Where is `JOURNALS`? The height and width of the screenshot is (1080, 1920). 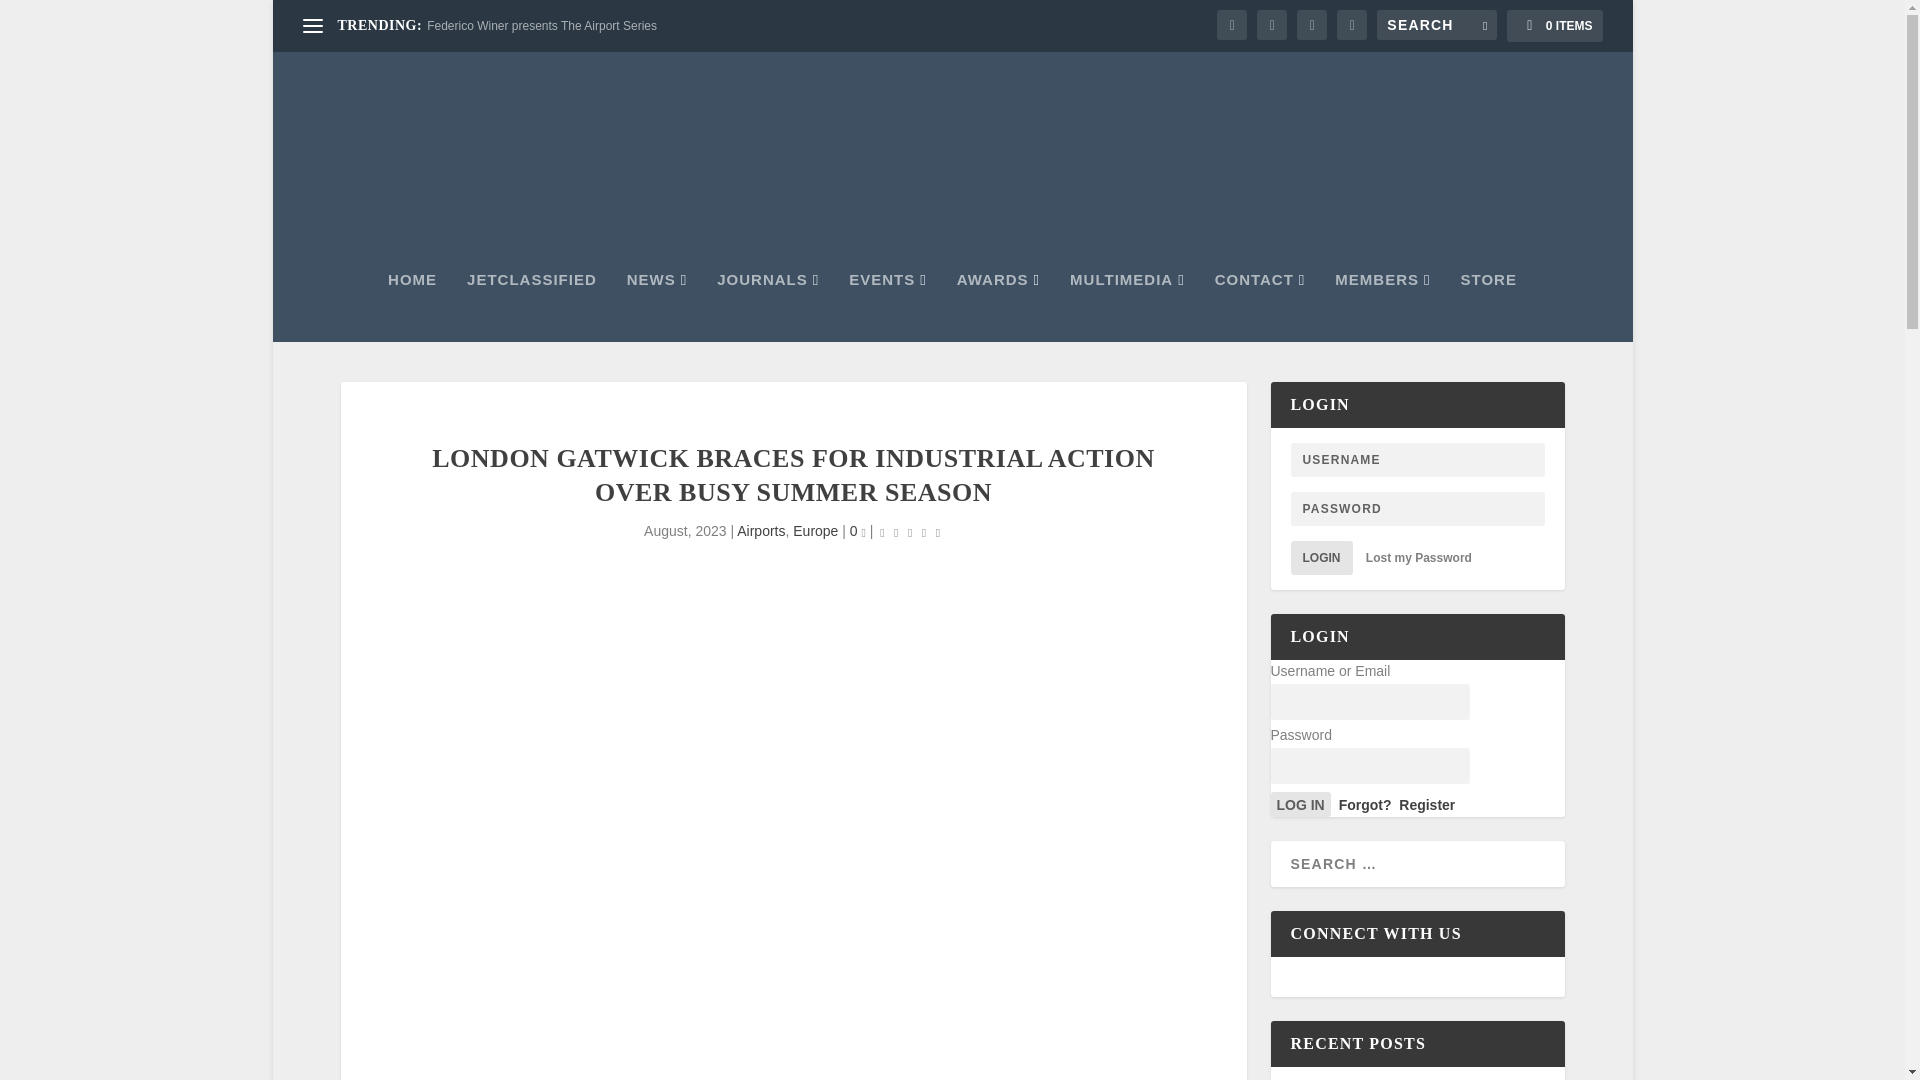 JOURNALS is located at coordinates (768, 307).